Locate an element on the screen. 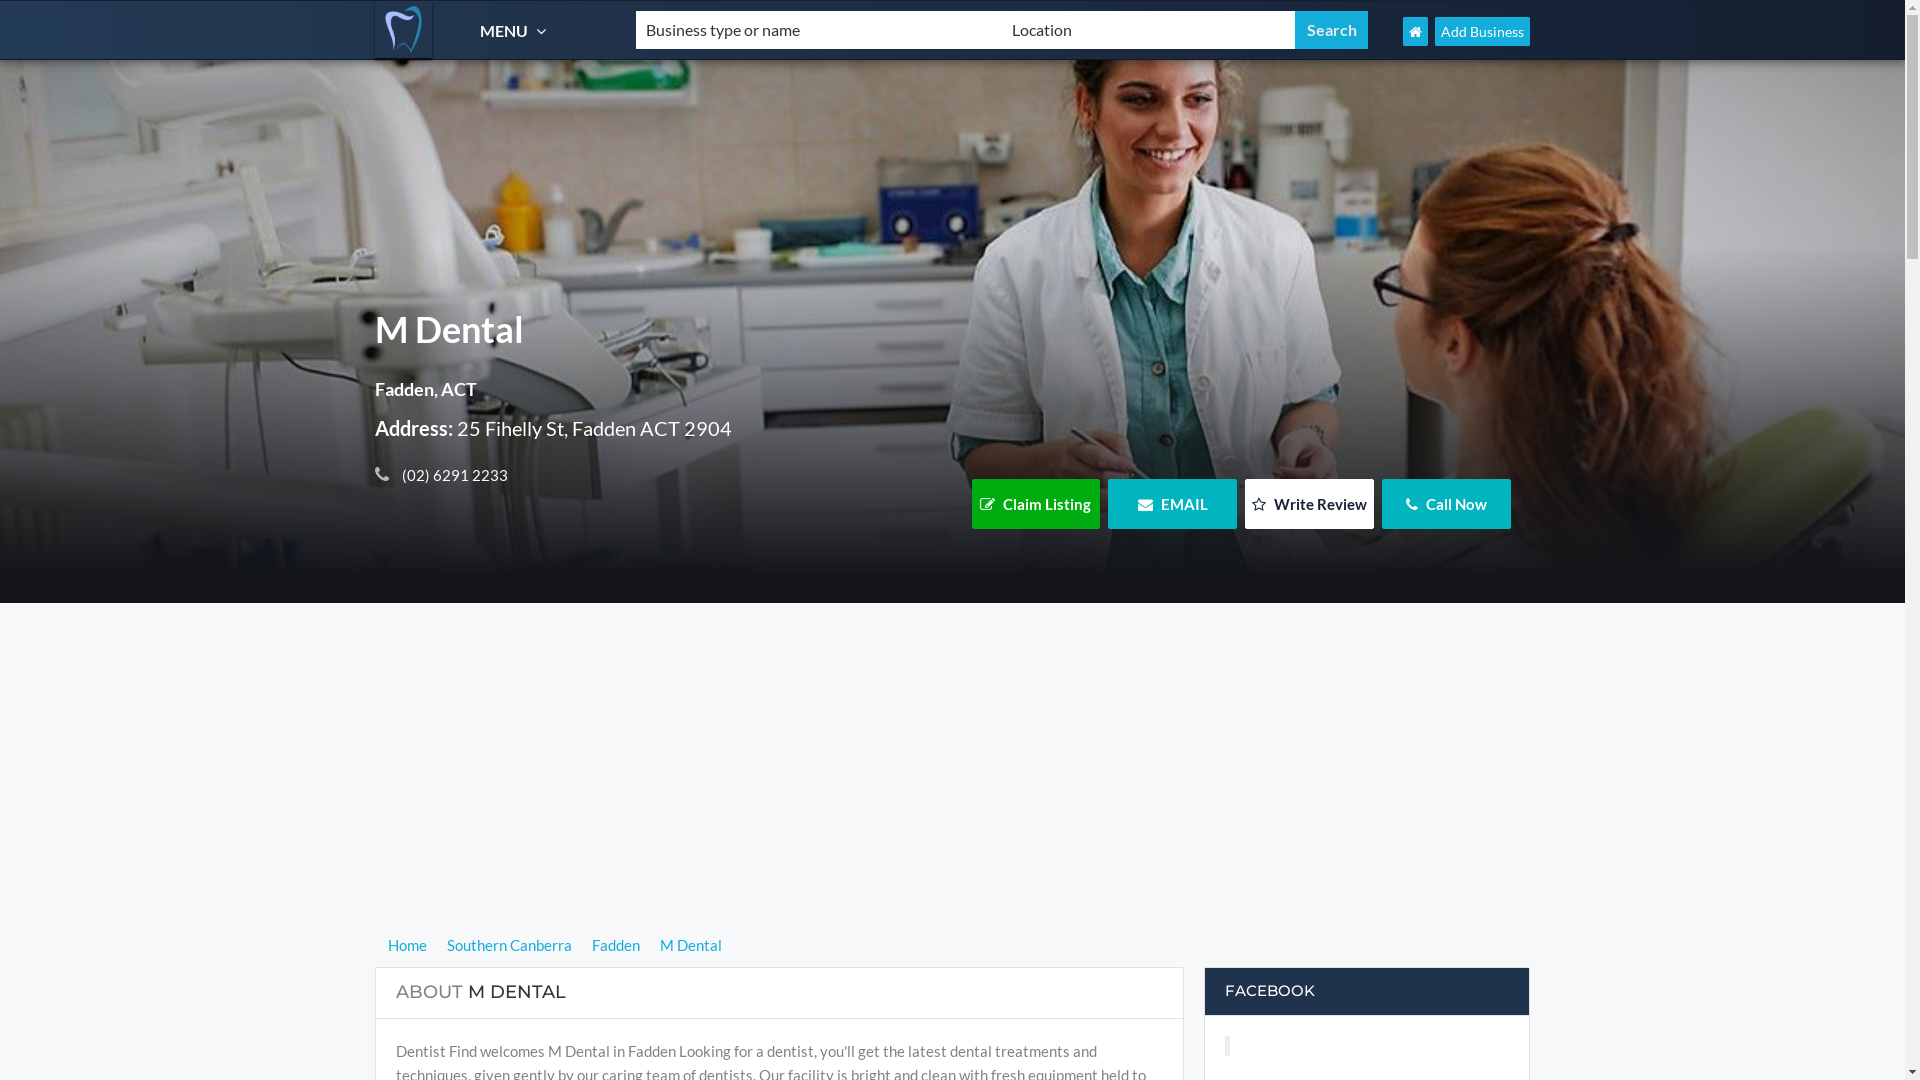  Southern Canberra is located at coordinates (510, 945).